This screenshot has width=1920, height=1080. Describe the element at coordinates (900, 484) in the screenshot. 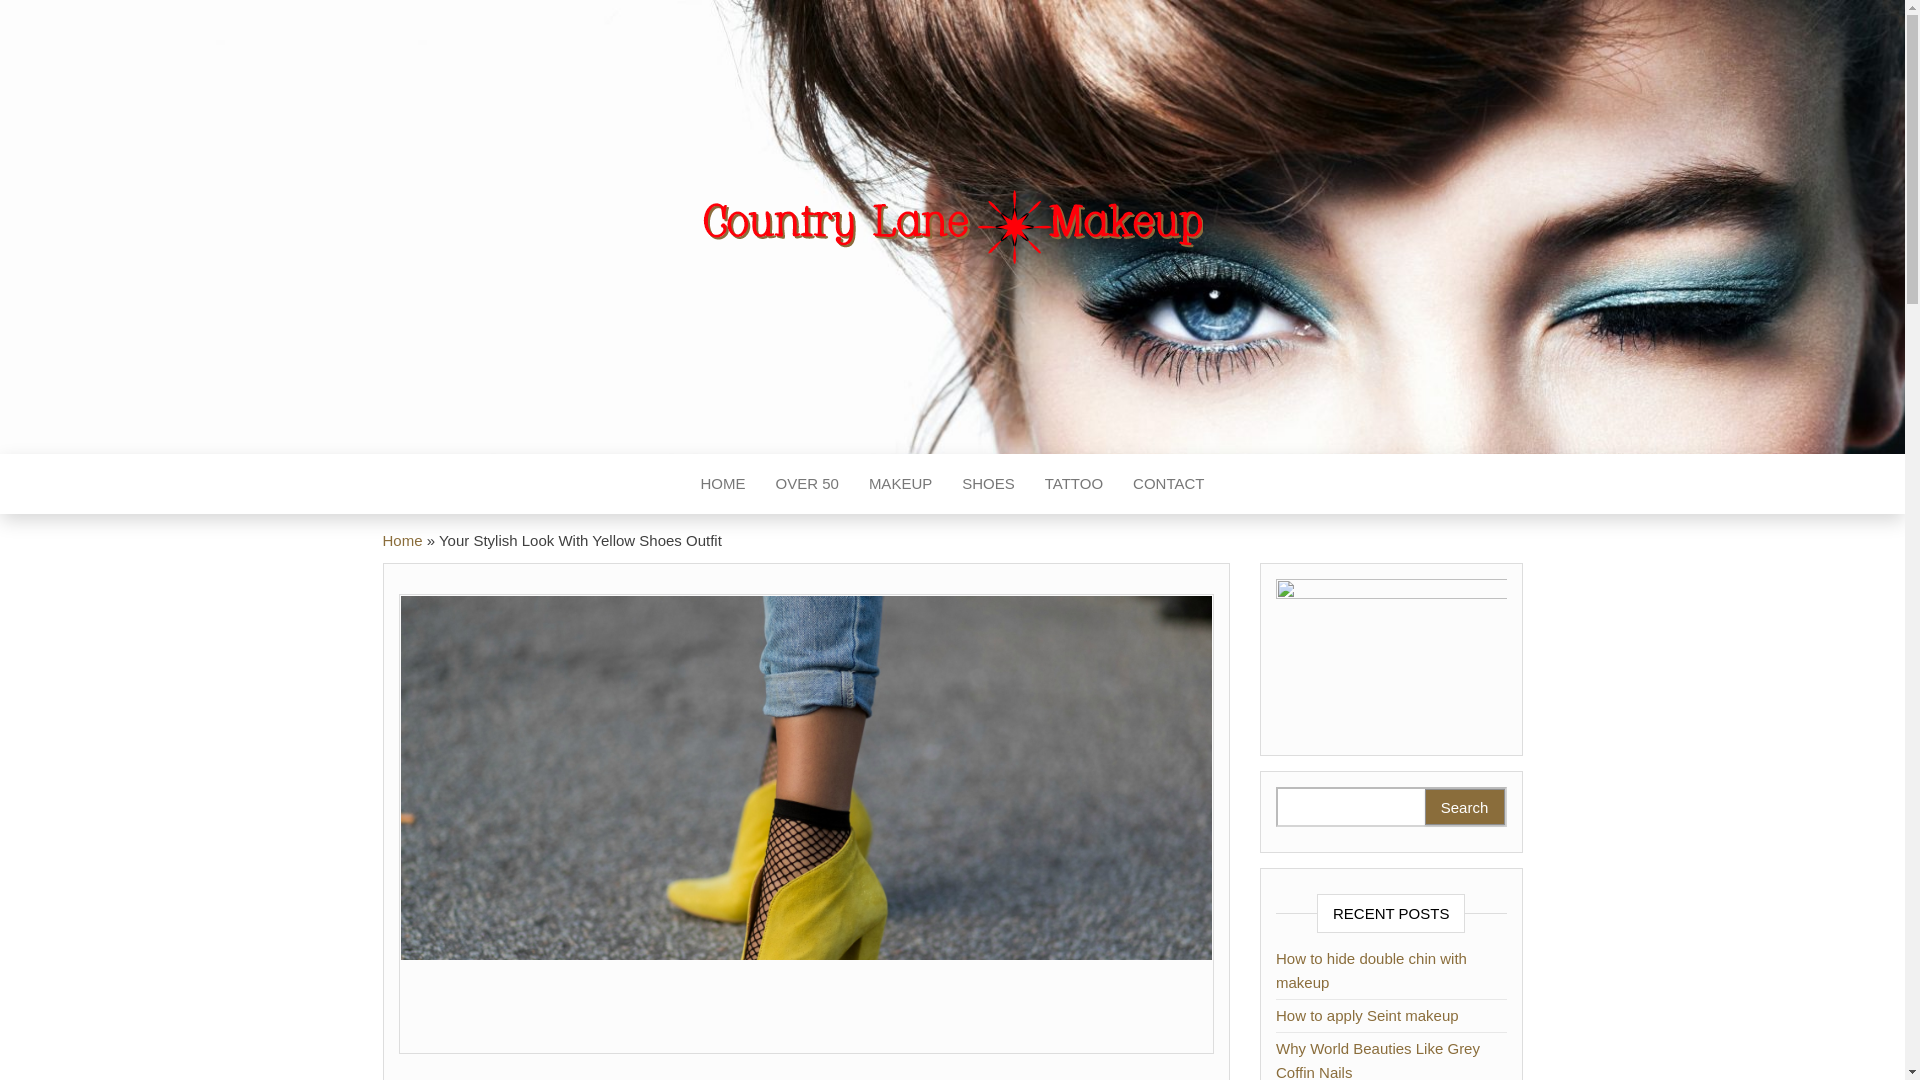

I see `Makeup` at that location.